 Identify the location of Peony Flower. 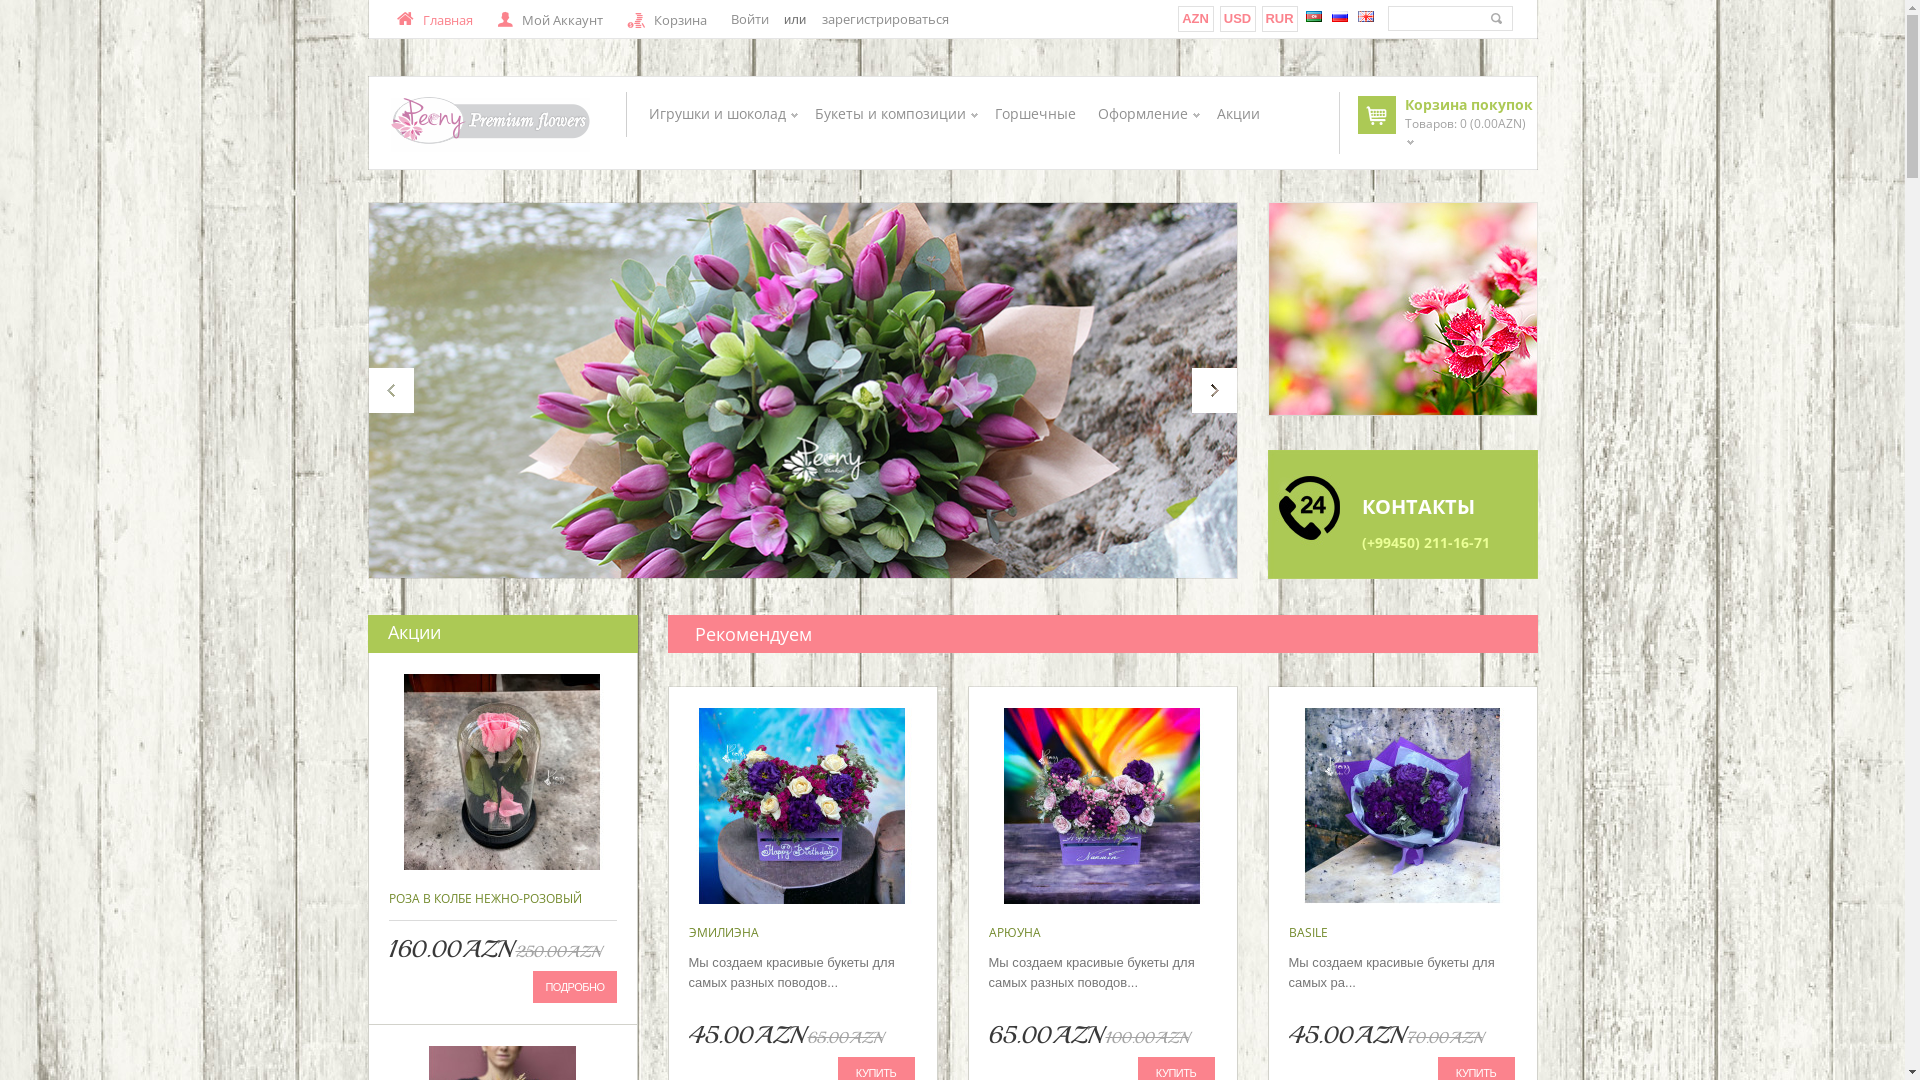
(490, 124).